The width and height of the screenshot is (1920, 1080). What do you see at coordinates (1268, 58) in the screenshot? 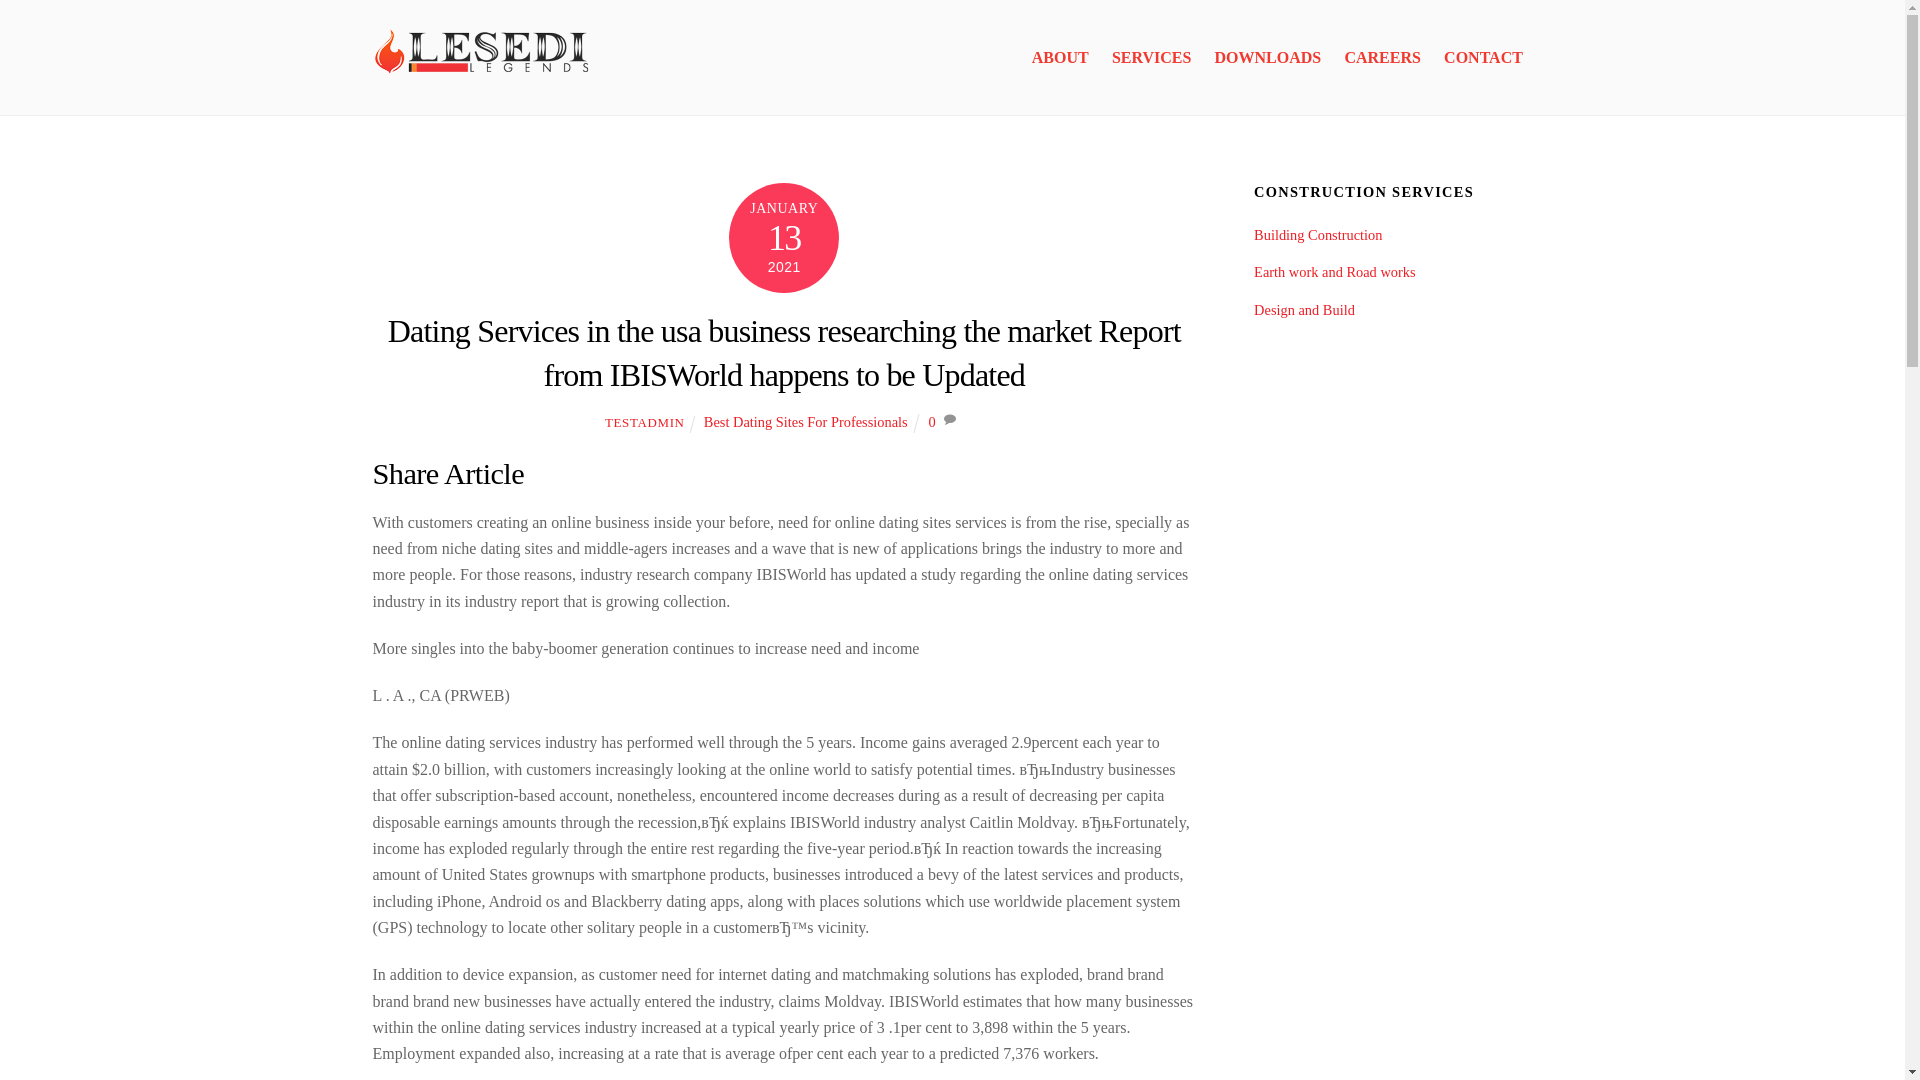
I see `DOWNLOADS` at bounding box center [1268, 58].